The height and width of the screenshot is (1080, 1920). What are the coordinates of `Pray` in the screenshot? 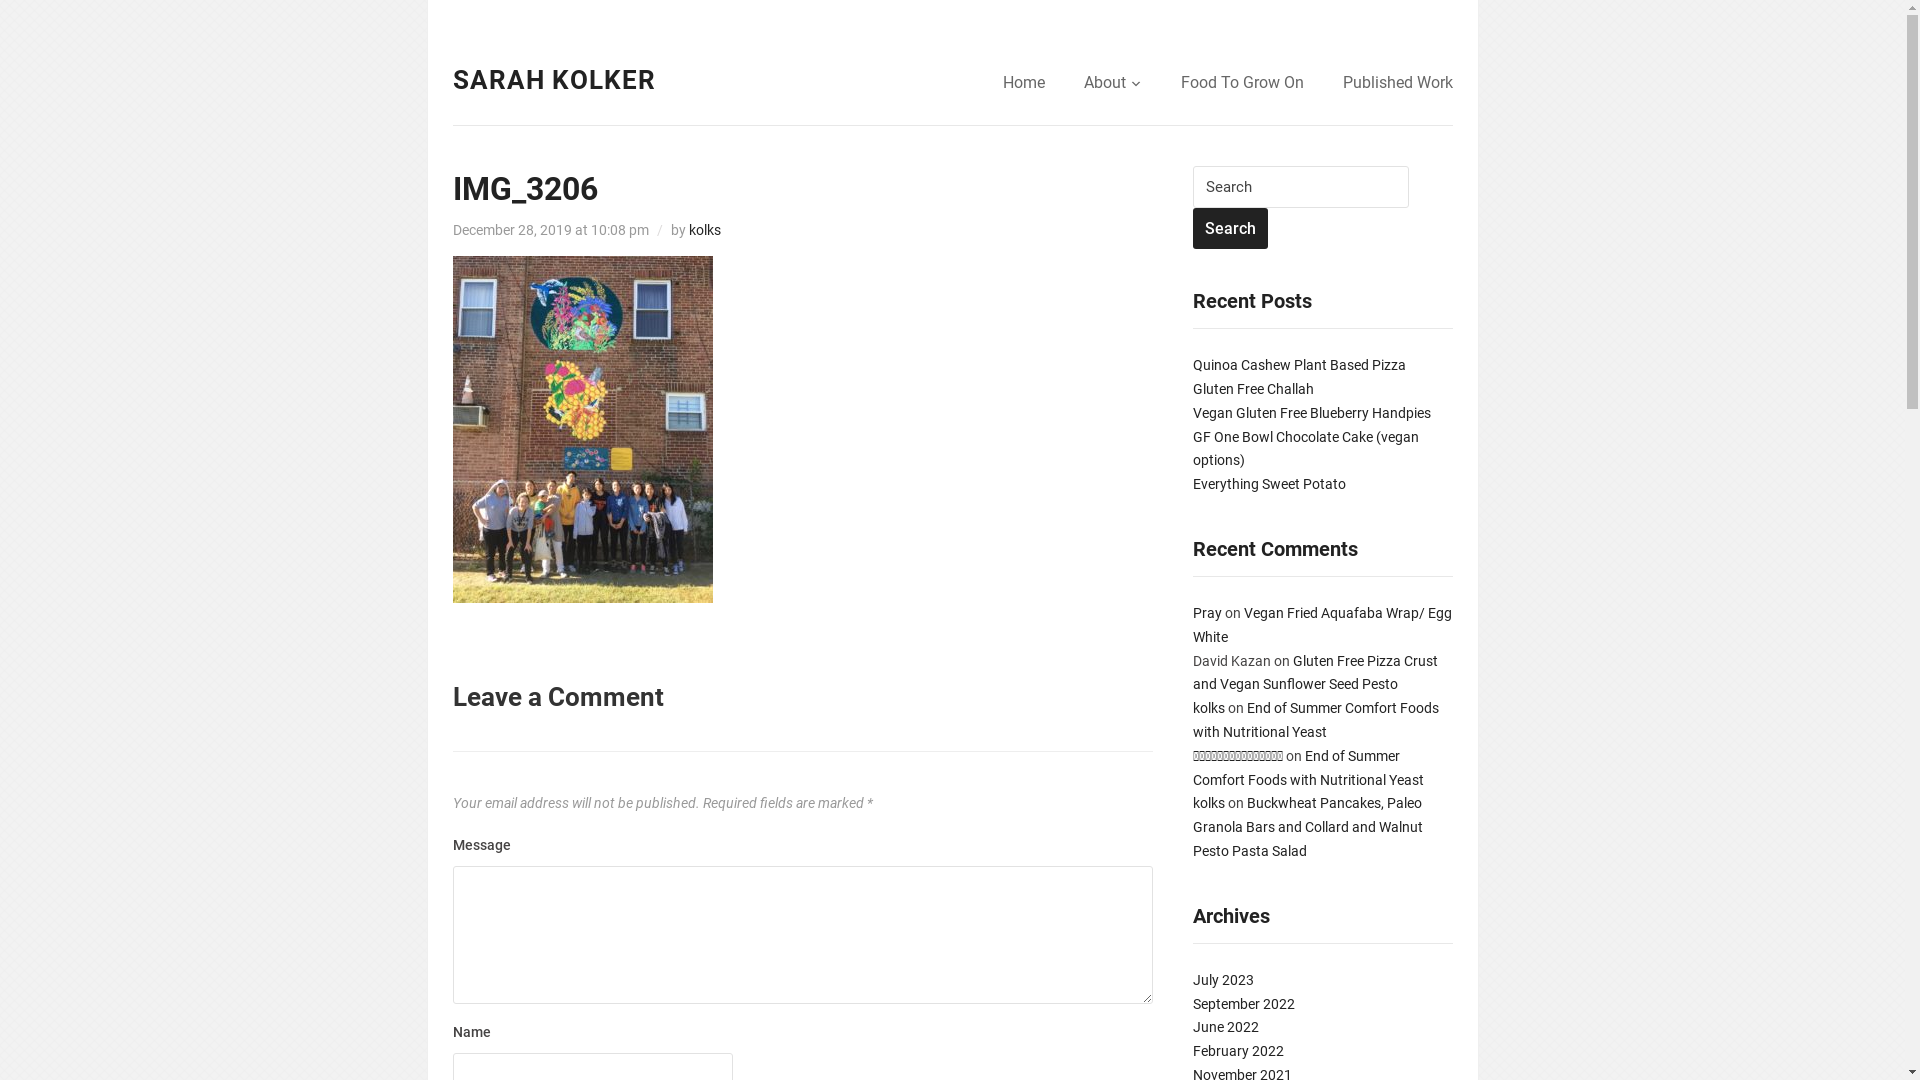 It's located at (1206, 613).